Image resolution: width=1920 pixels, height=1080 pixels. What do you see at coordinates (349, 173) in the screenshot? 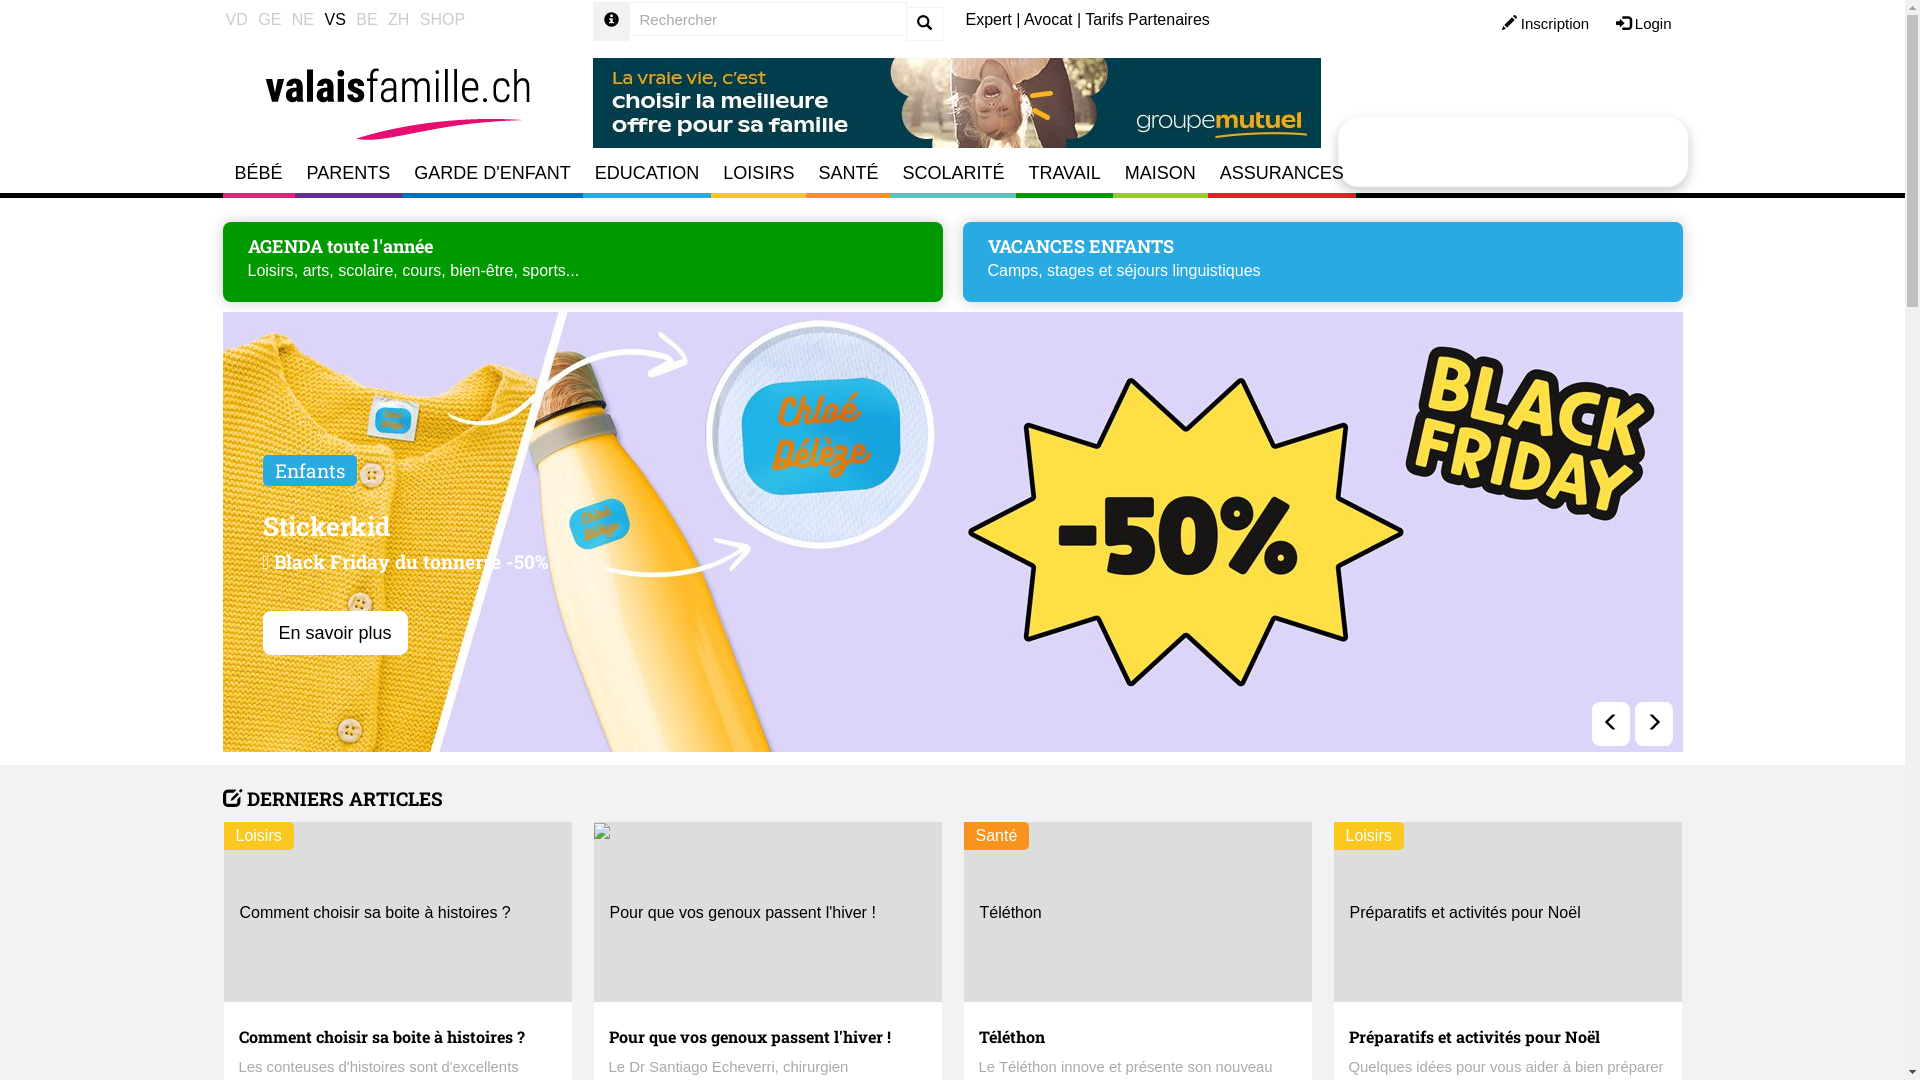
I see `PARENTS` at bounding box center [349, 173].